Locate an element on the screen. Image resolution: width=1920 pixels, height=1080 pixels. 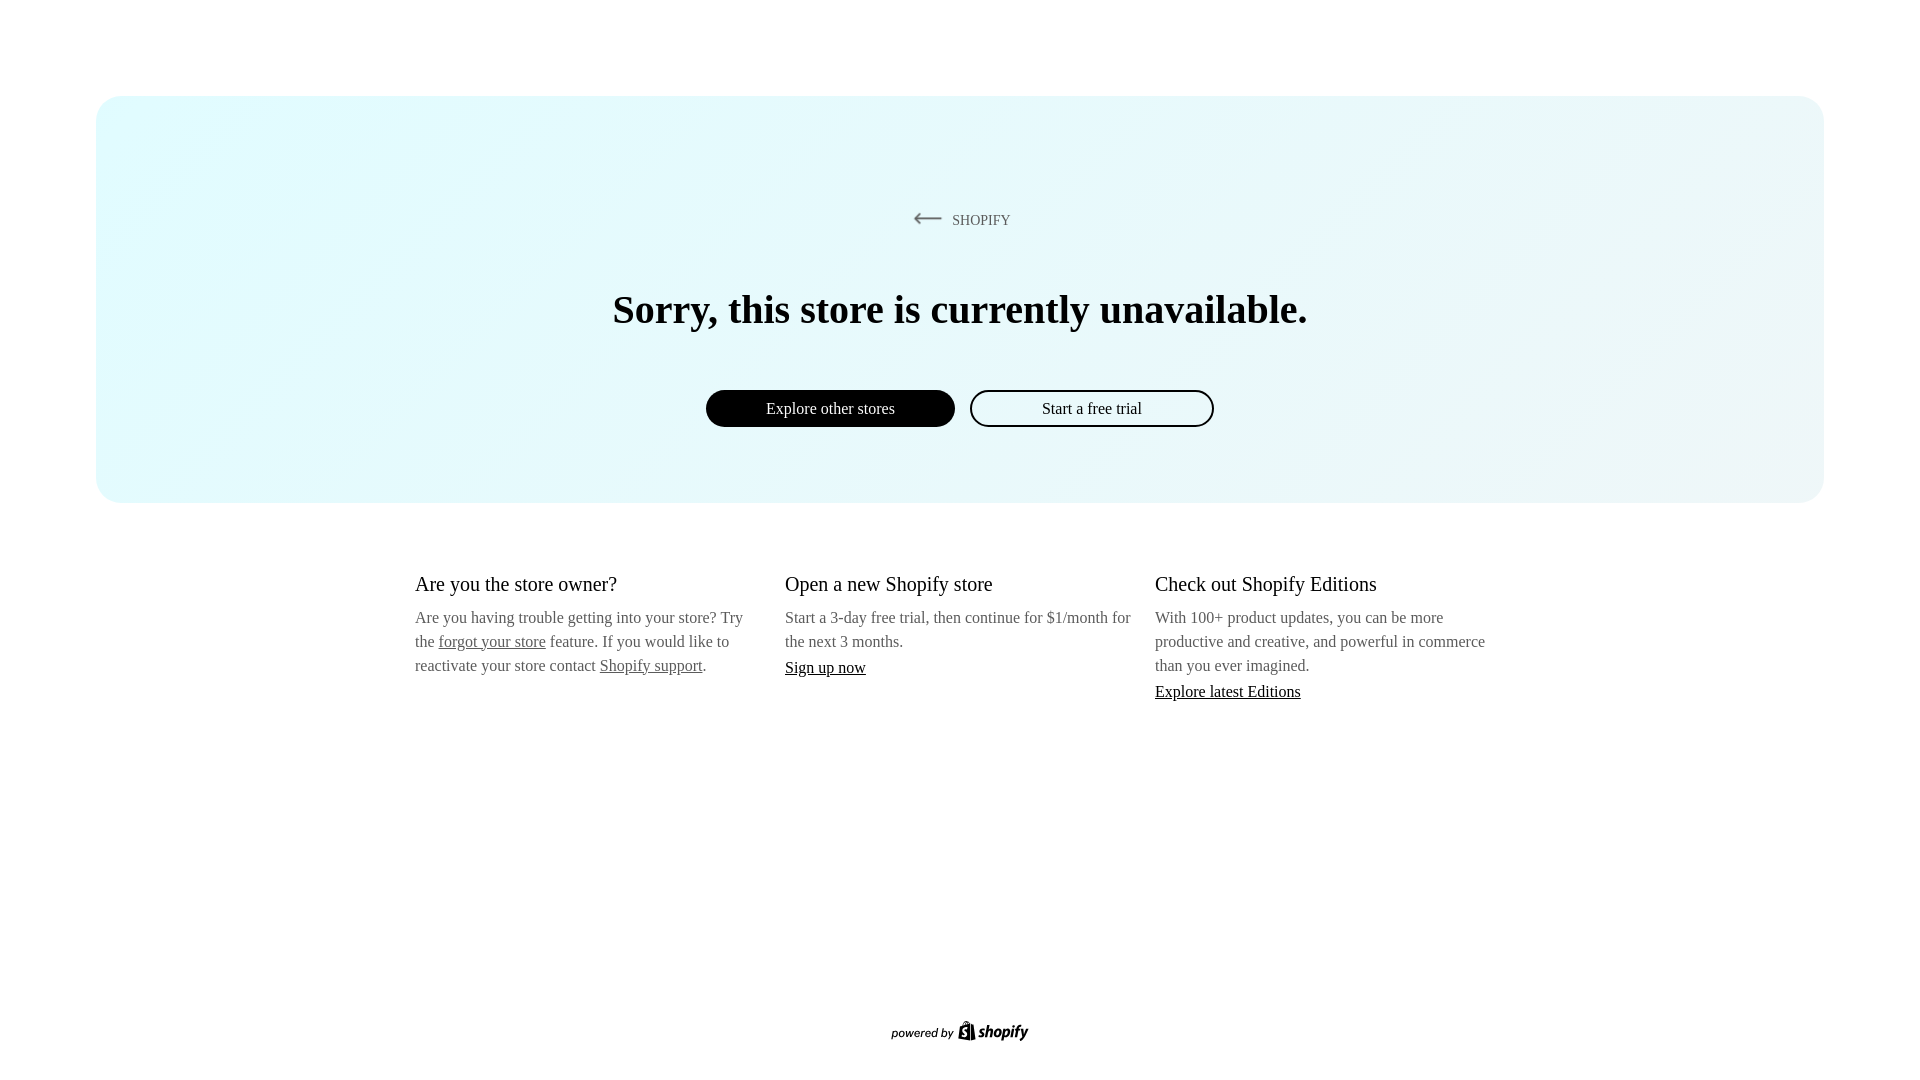
Sign up now is located at coordinates (825, 667).